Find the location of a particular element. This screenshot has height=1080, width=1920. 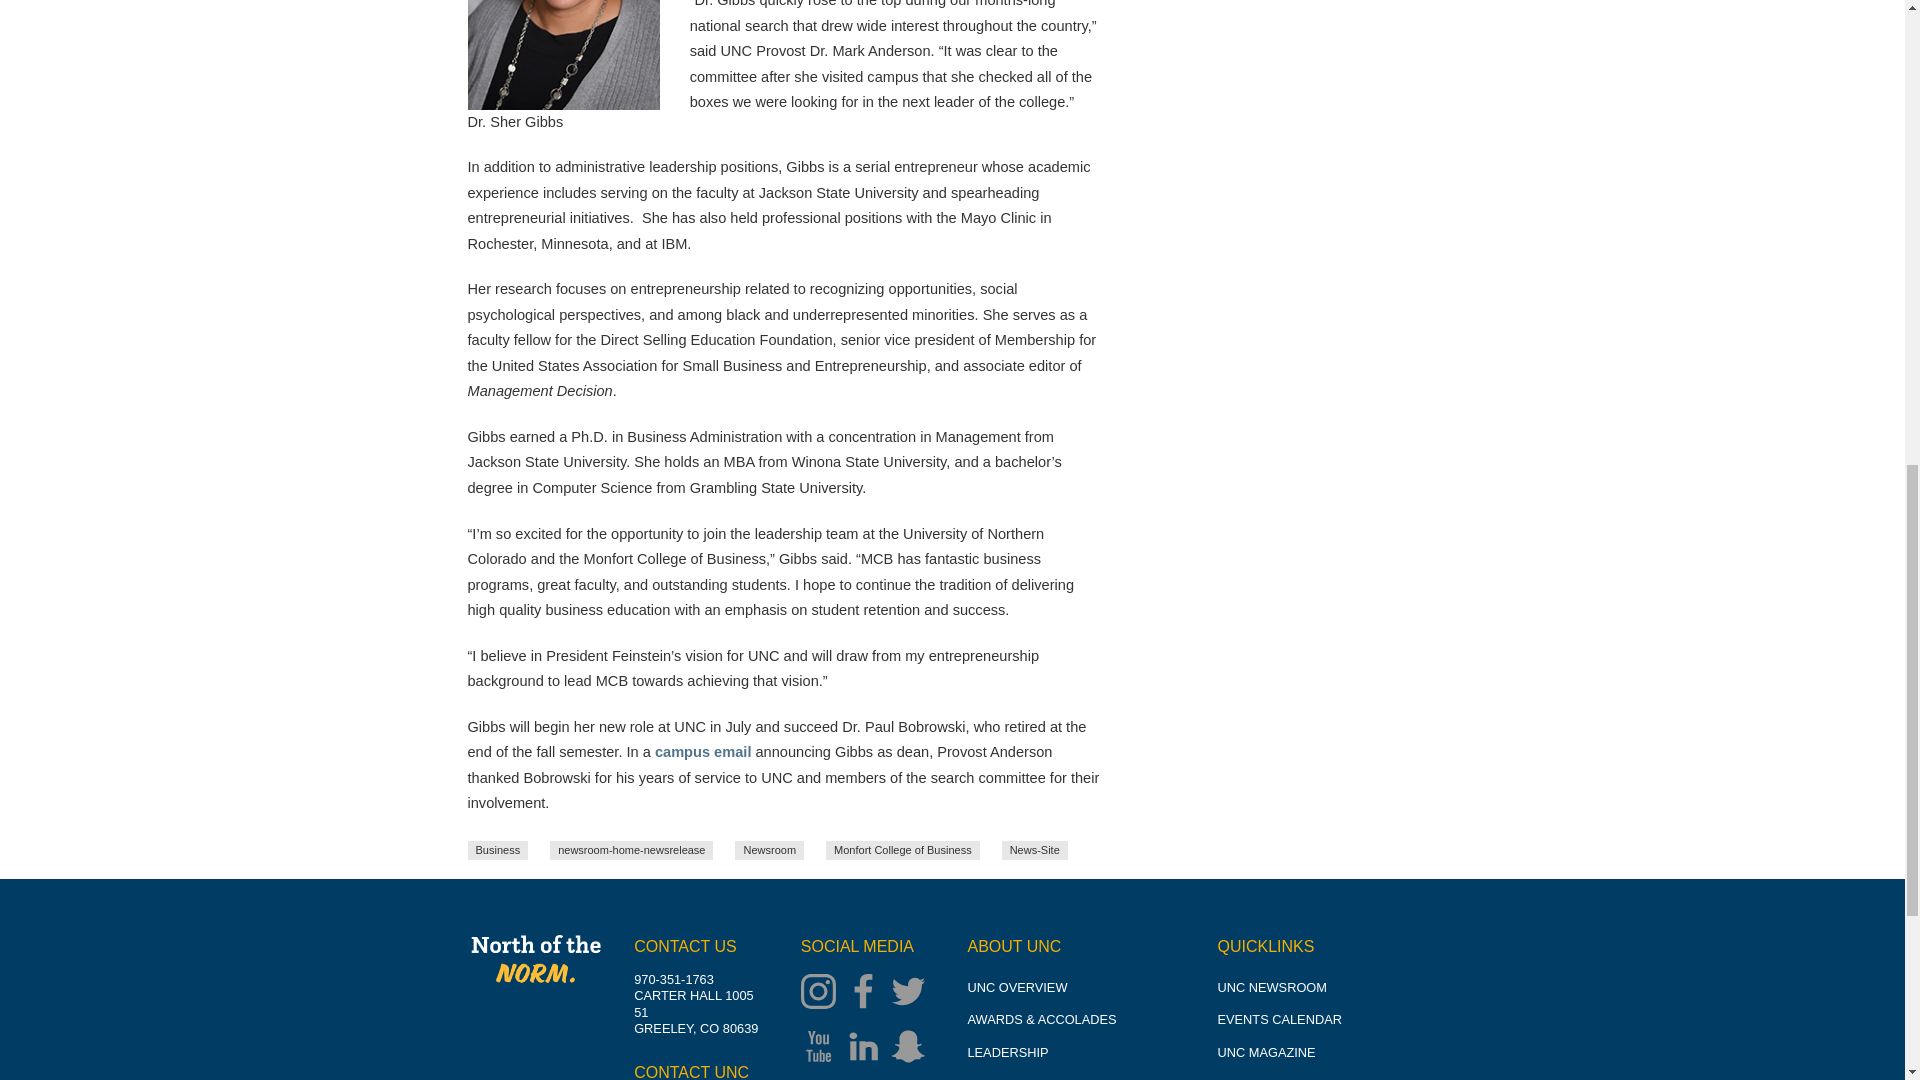

LinkedIn is located at coordinates (868, 1048).